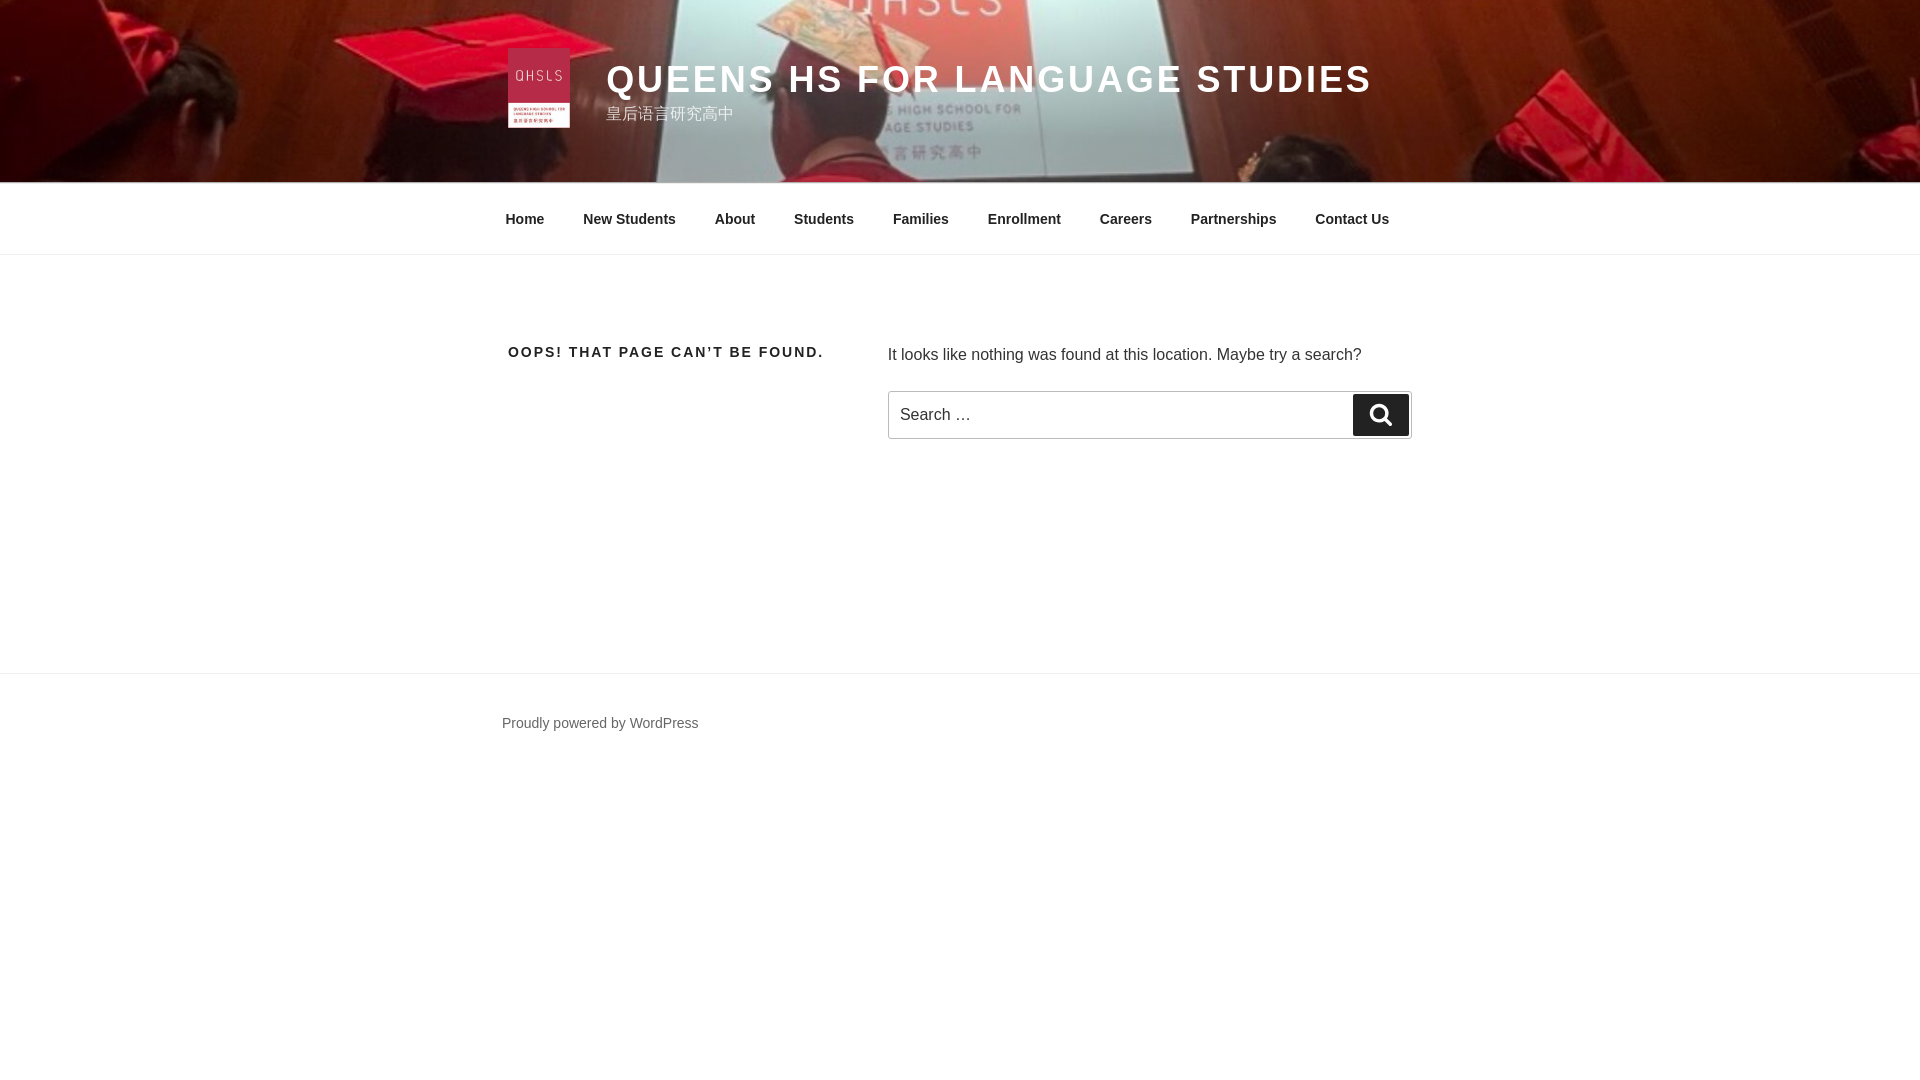 The width and height of the screenshot is (1920, 1080). I want to click on Proudly powered by WordPress, so click(600, 722).